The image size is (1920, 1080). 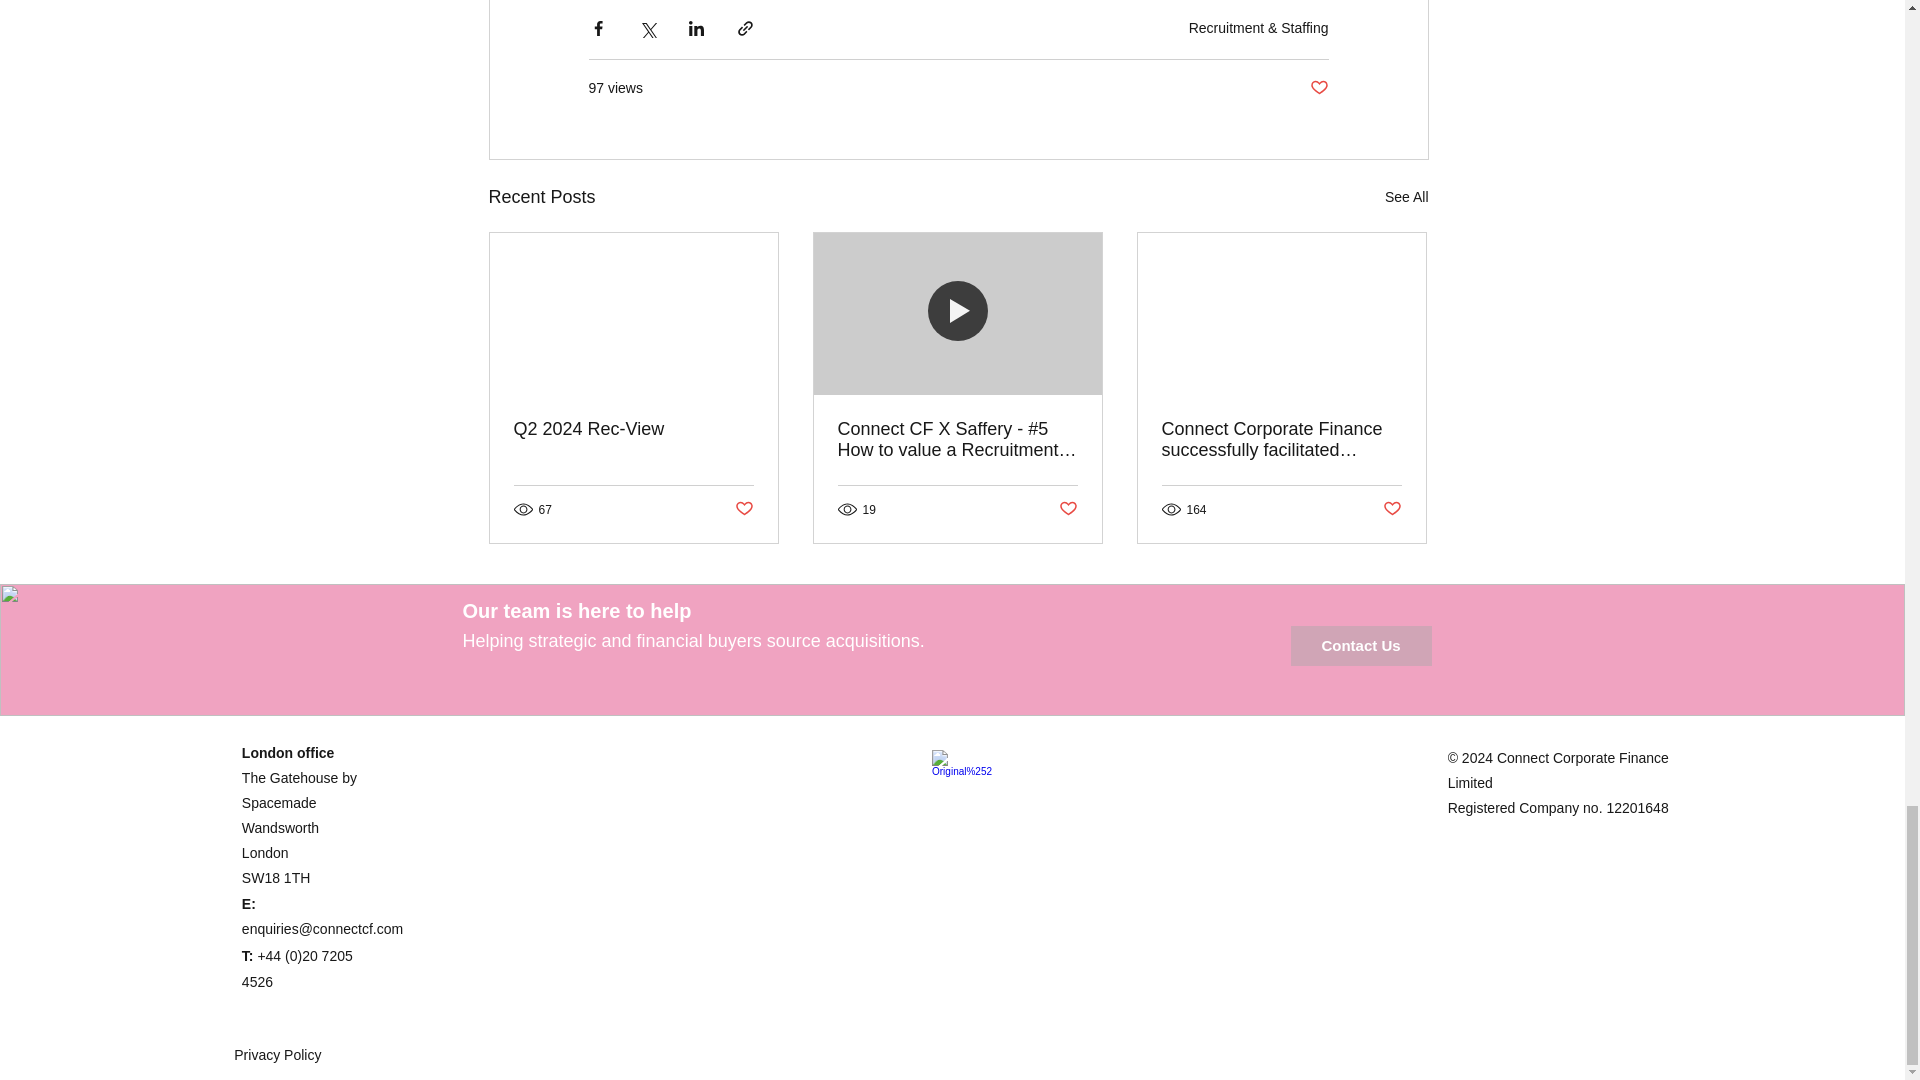 What do you see at coordinates (1406, 196) in the screenshot?
I see `See All` at bounding box center [1406, 196].